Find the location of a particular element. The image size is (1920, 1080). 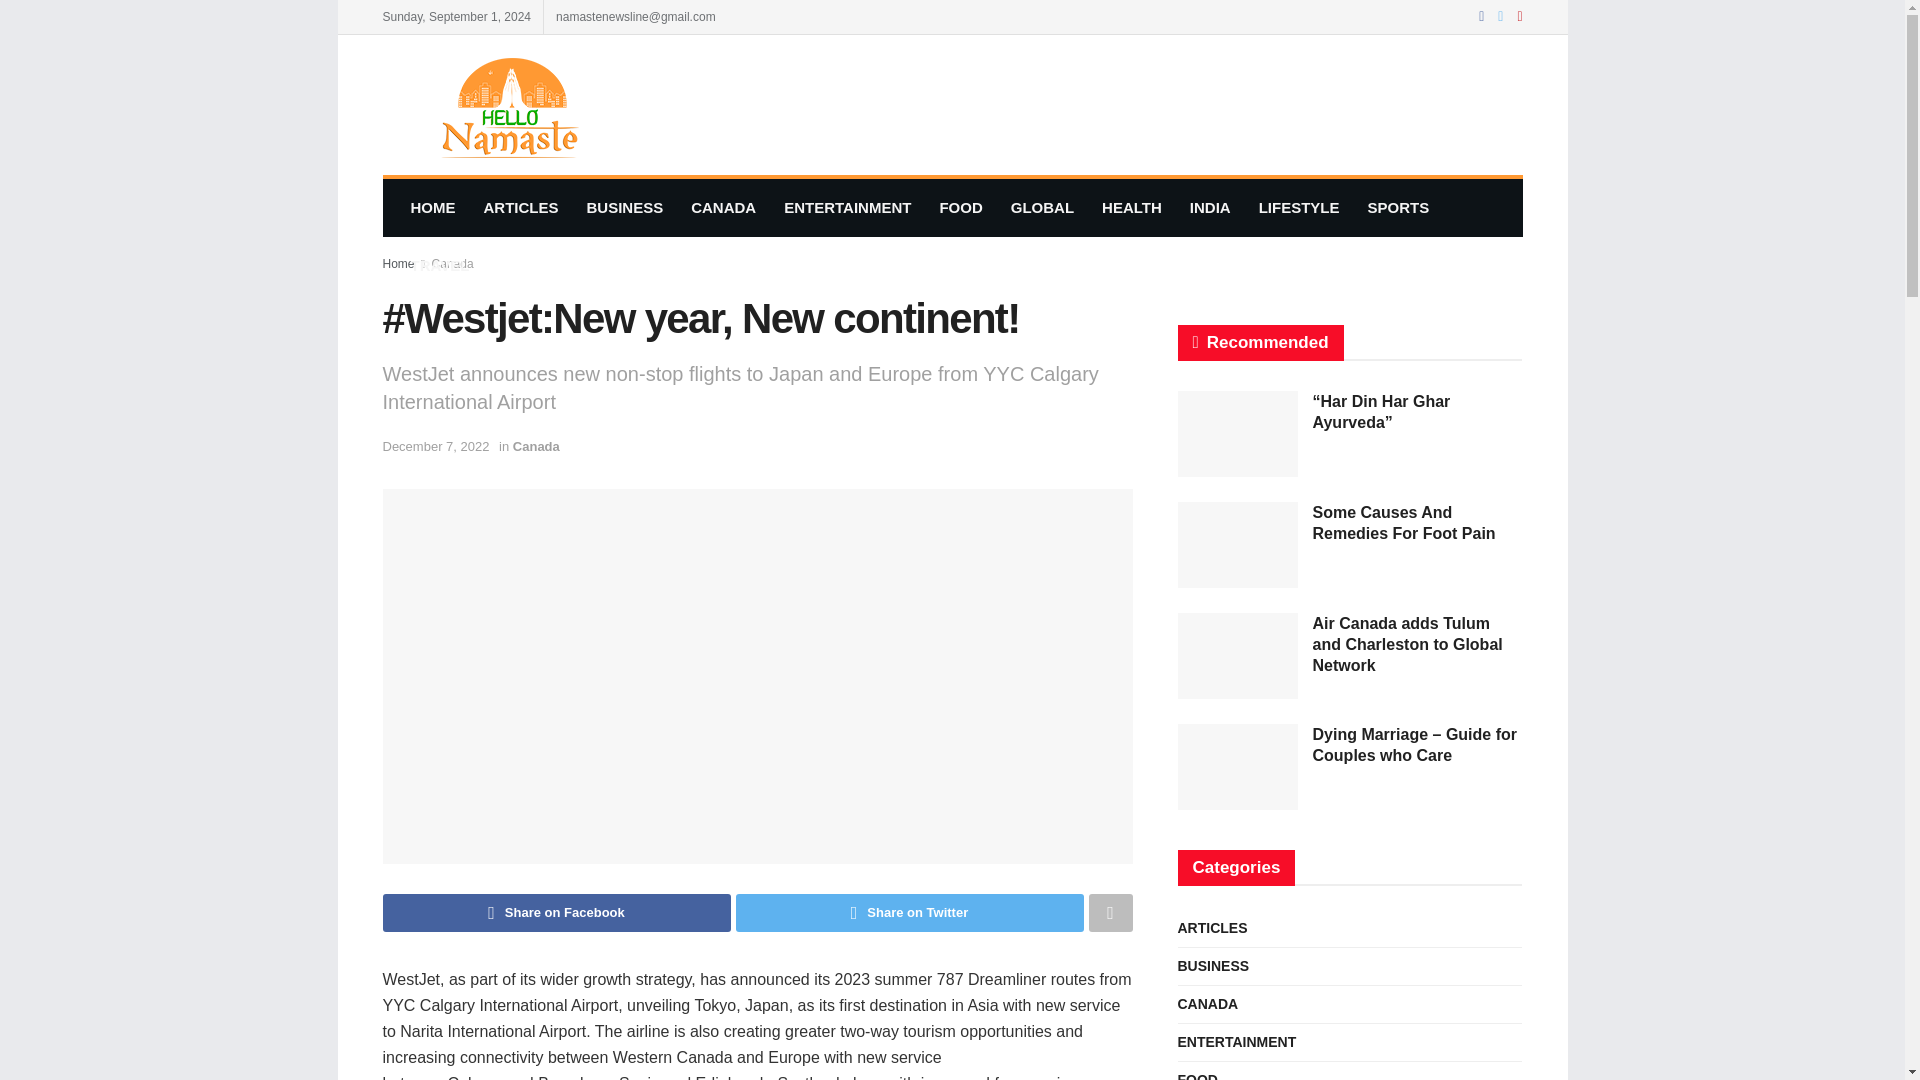

Canada is located at coordinates (536, 446).